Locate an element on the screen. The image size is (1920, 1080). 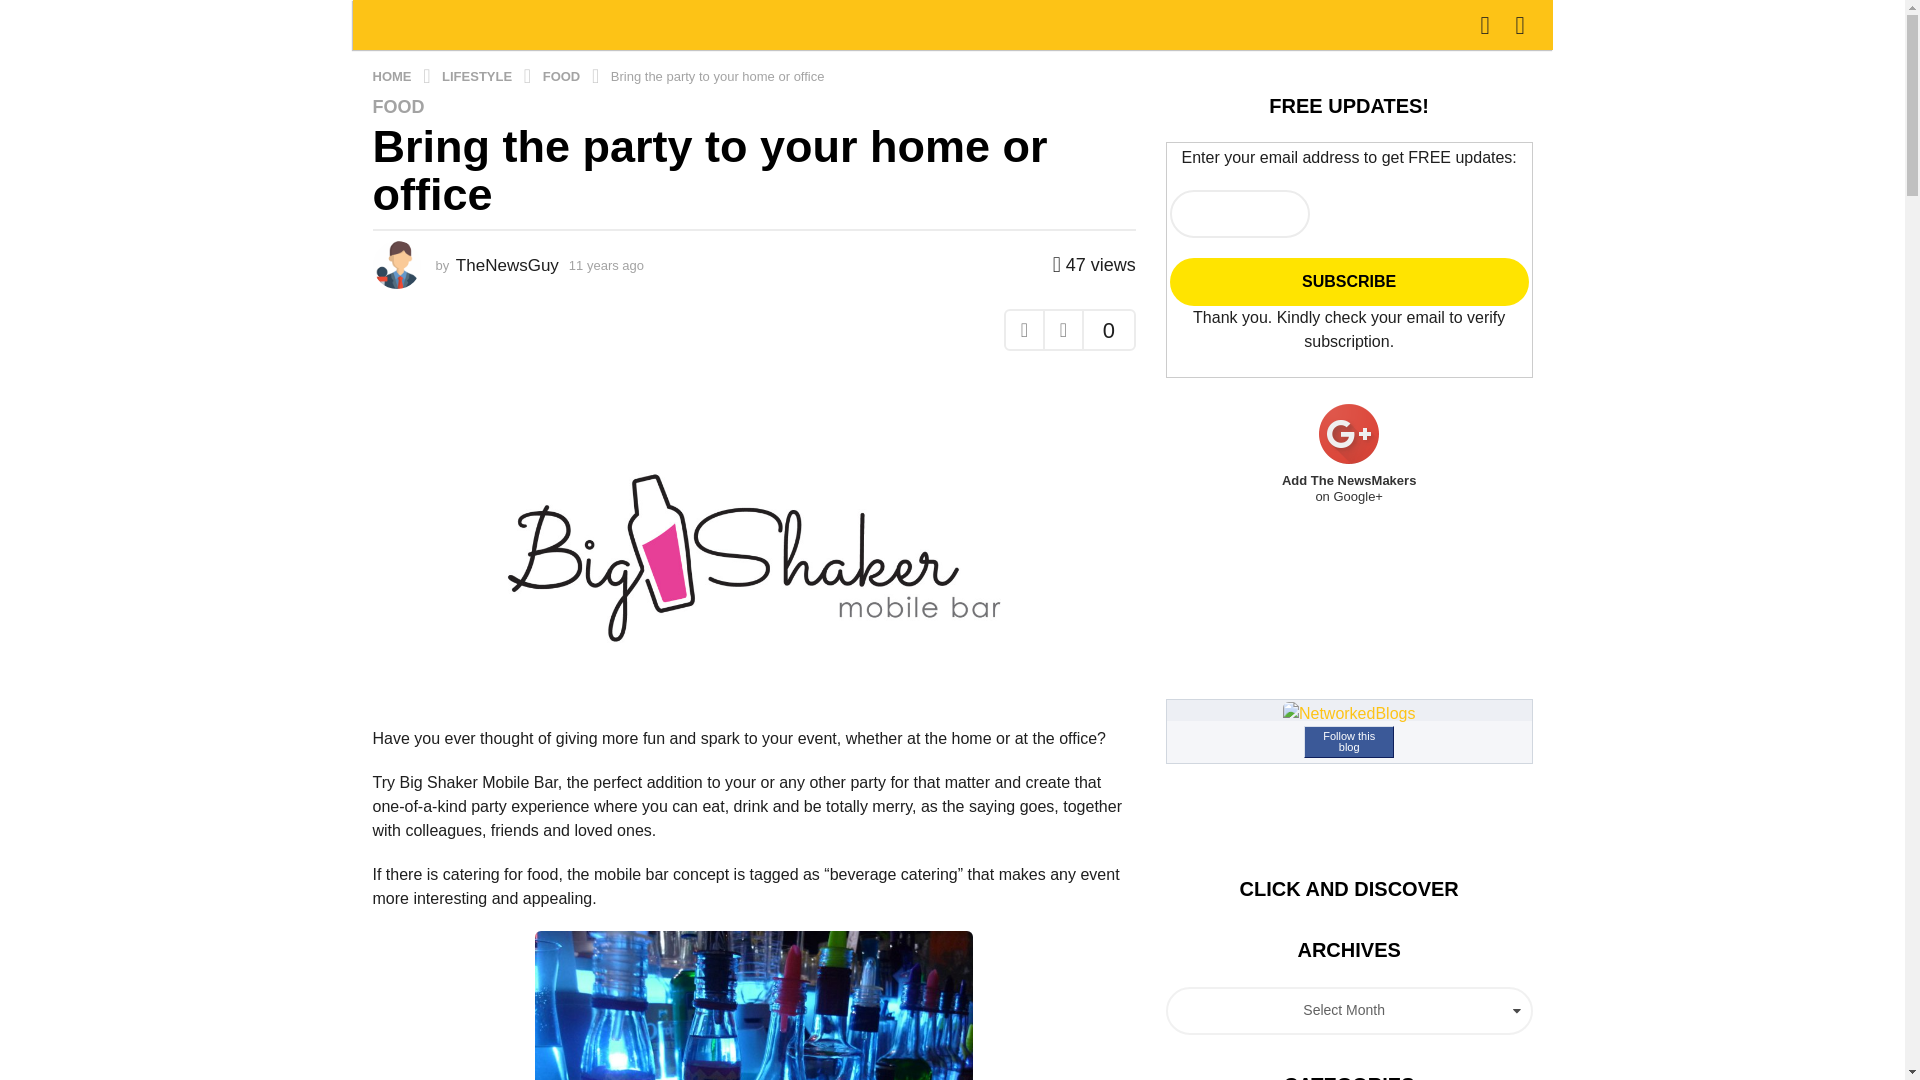
Bring the party to your home or office is located at coordinates (718, 76).